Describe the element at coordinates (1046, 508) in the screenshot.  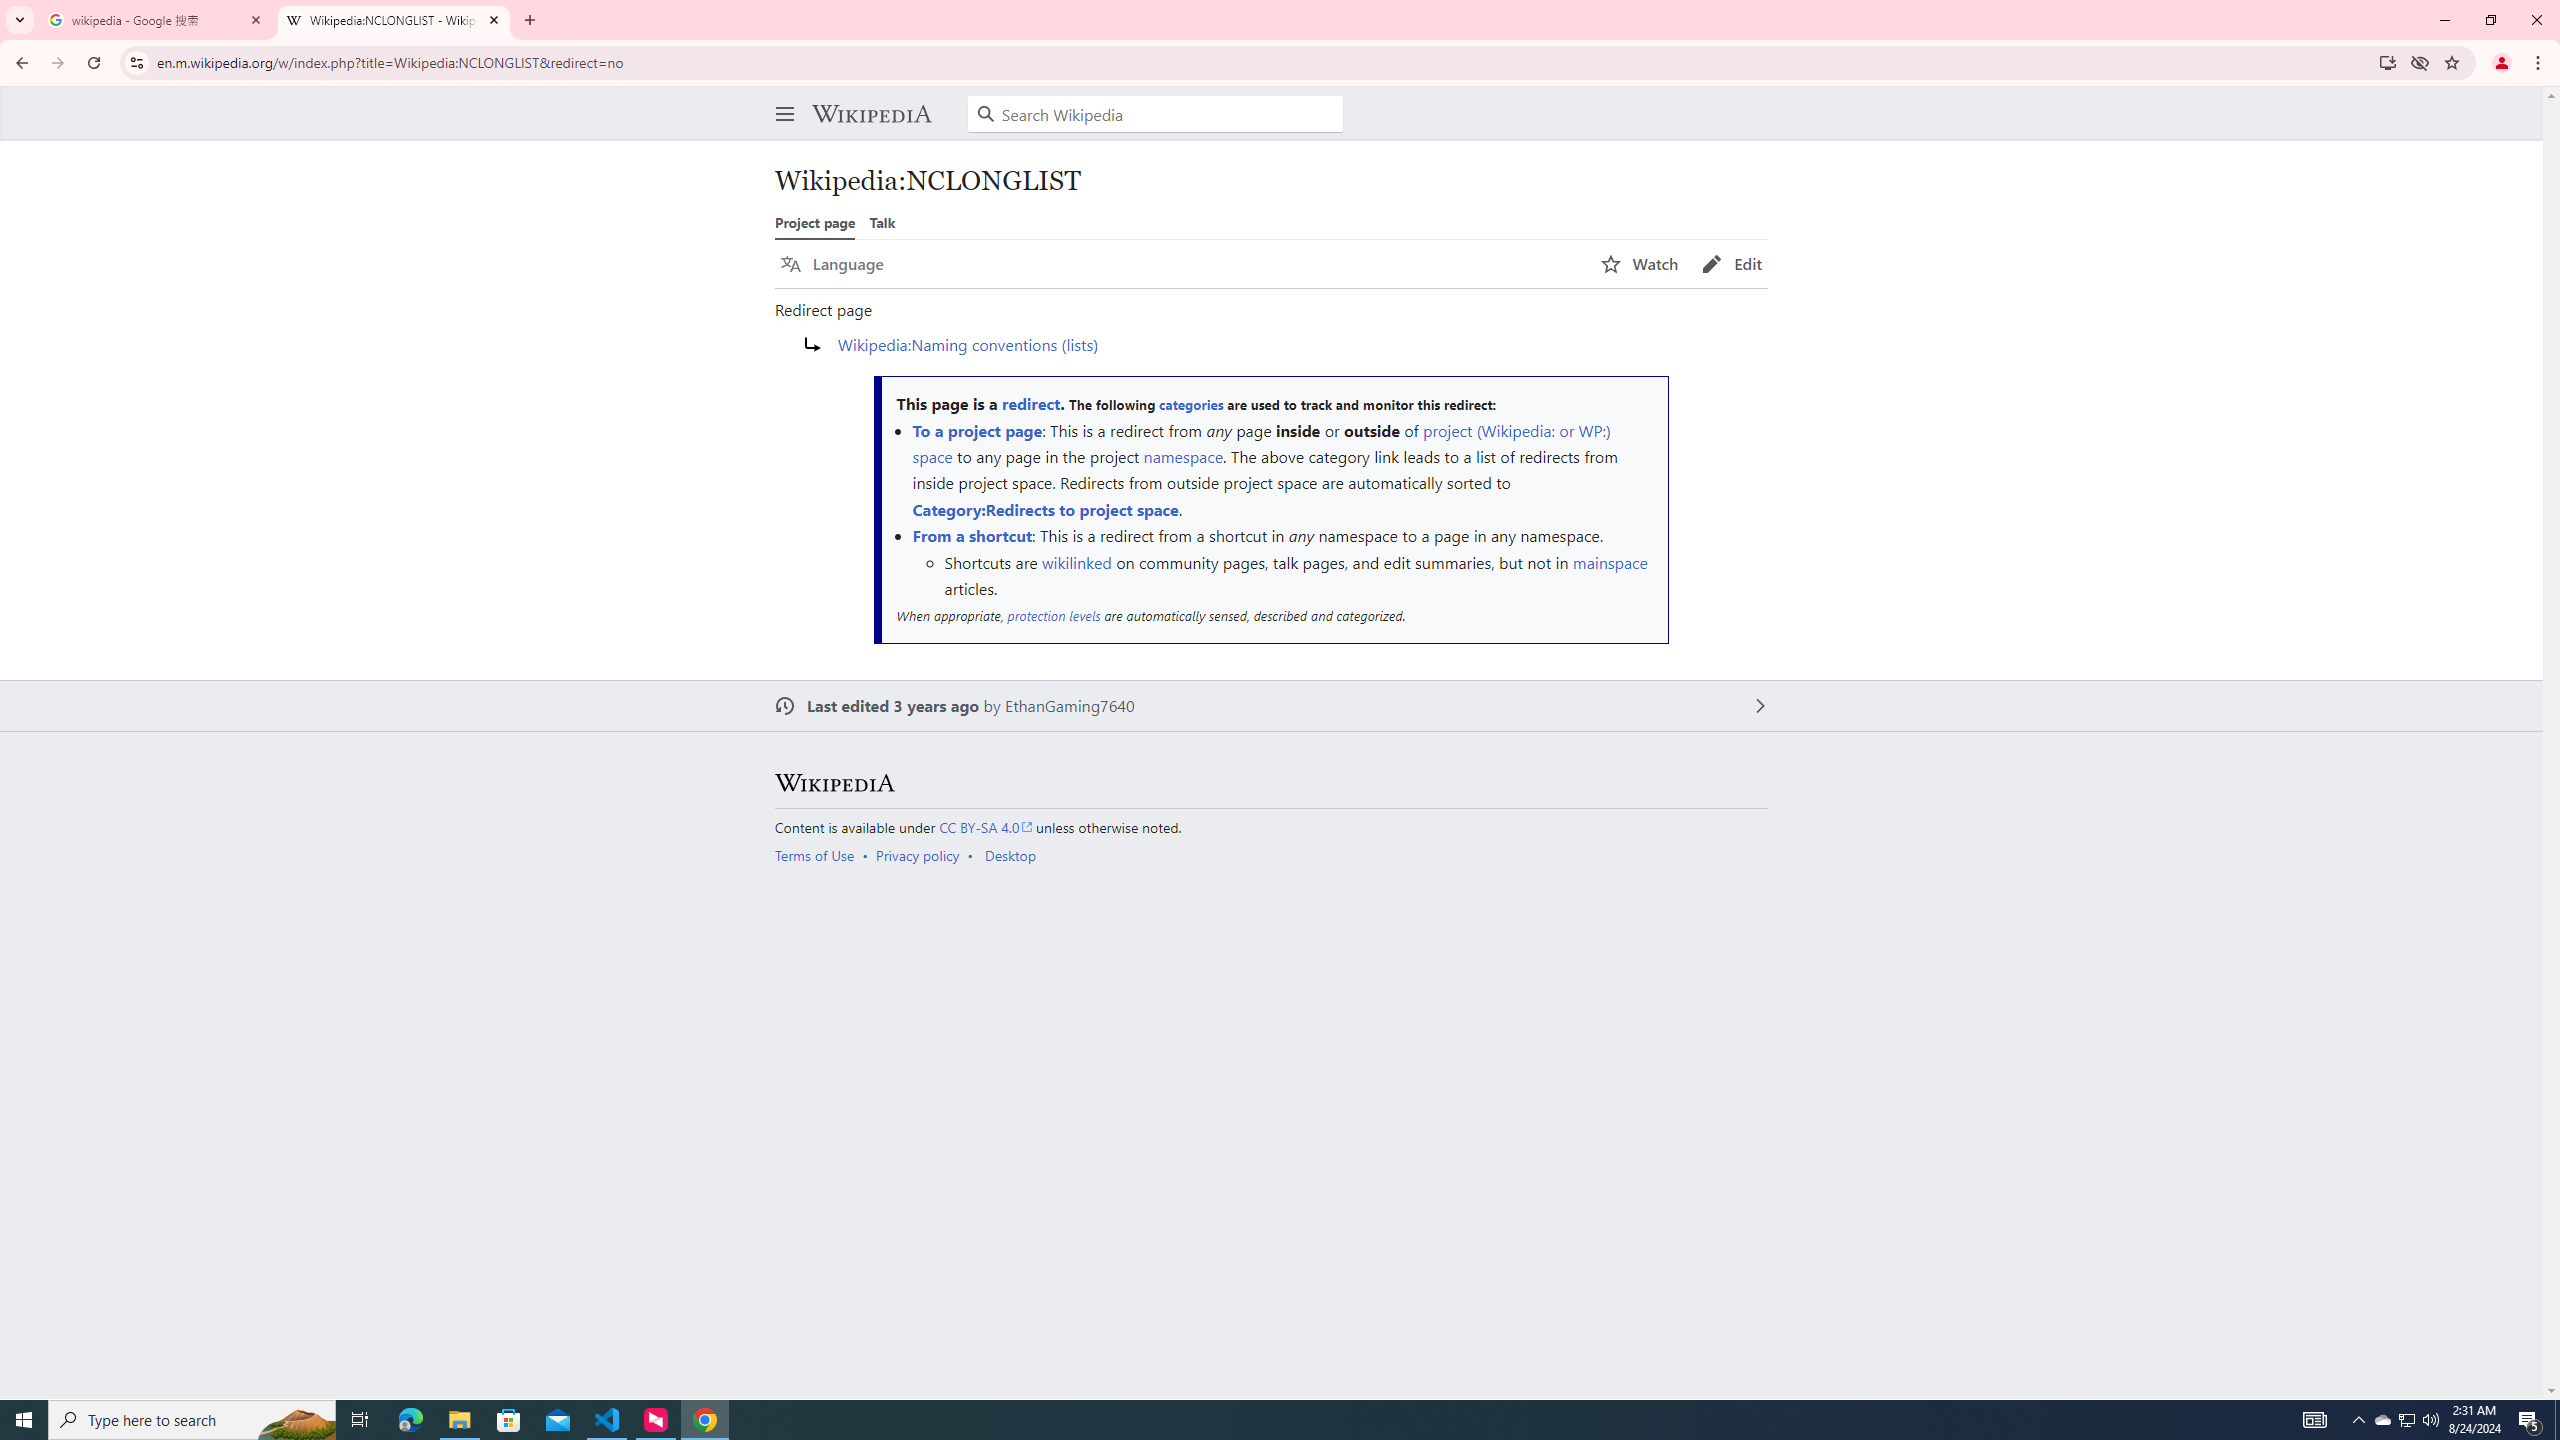
I see `Category:Redirects to project space` at that location.